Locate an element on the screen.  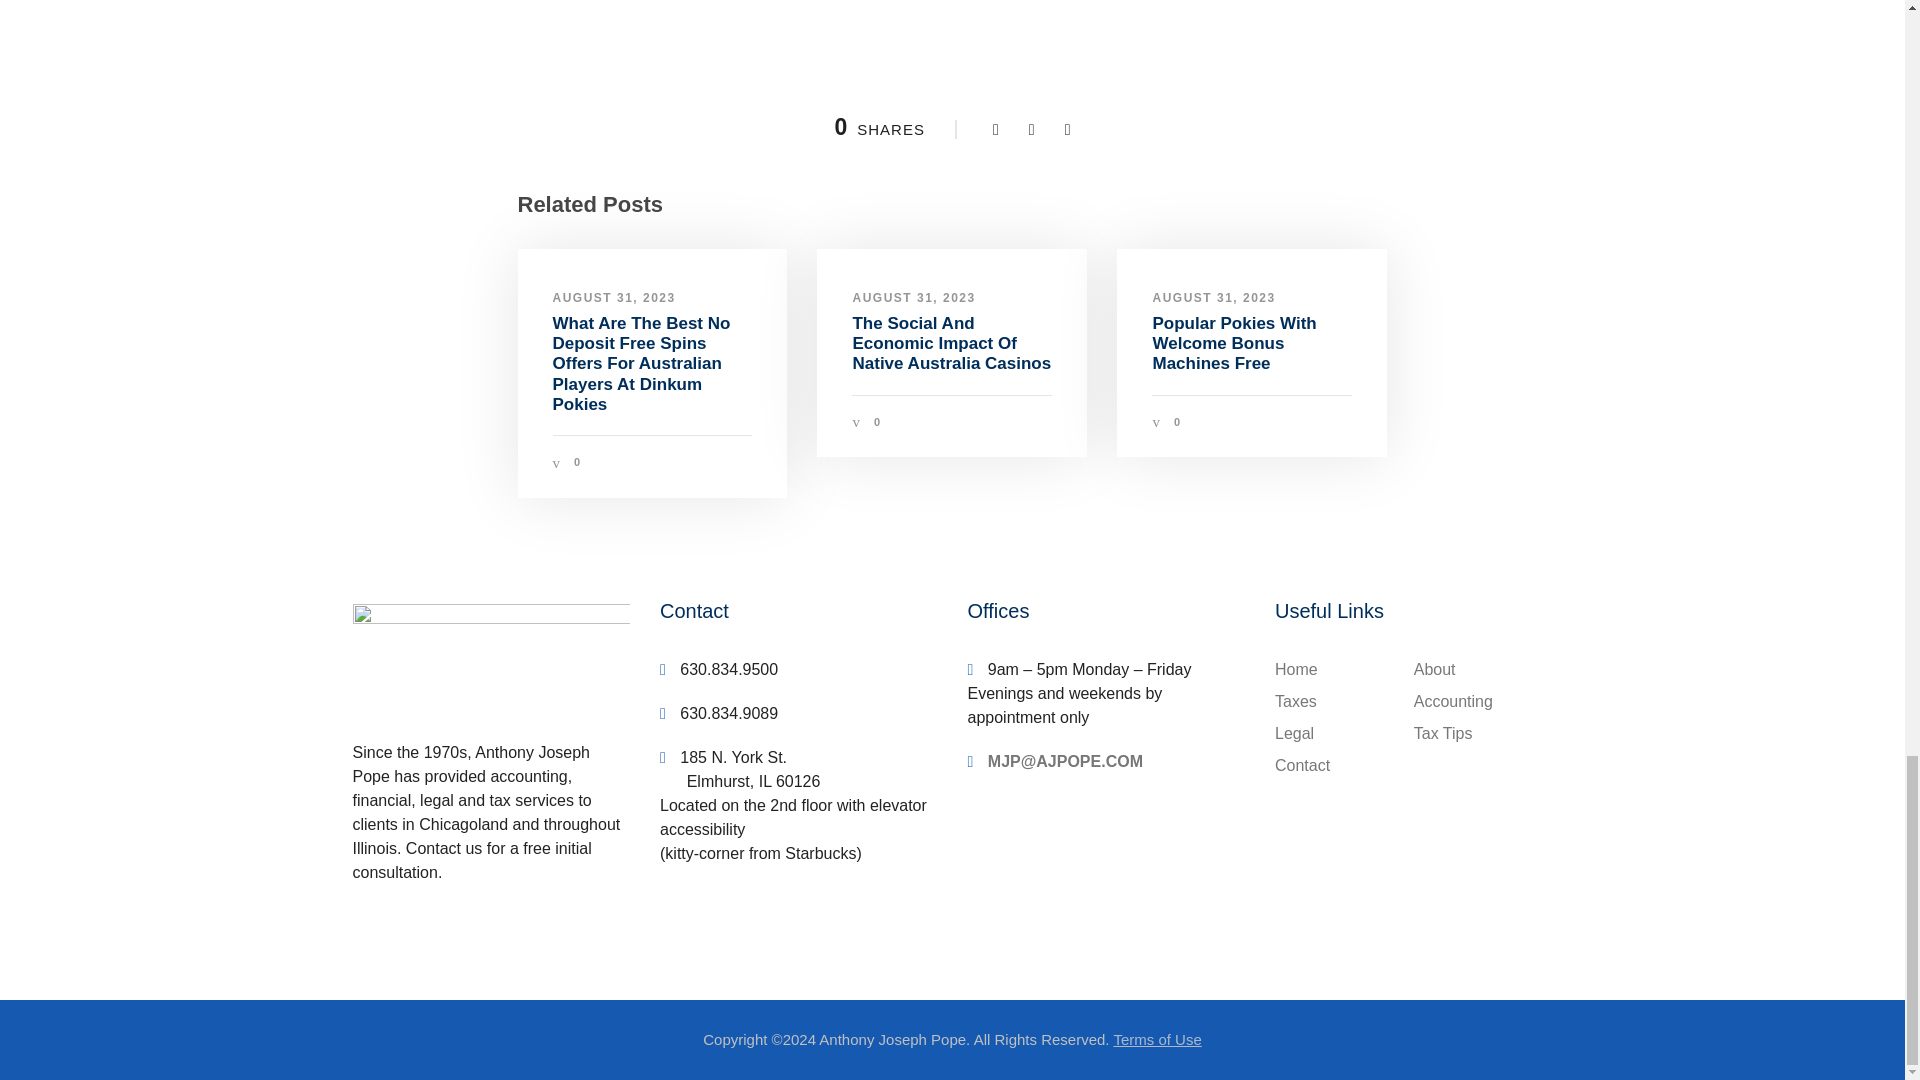
Popular Pokies With Welcome Bonus Machines Free is located at coordinates (1234, 344).